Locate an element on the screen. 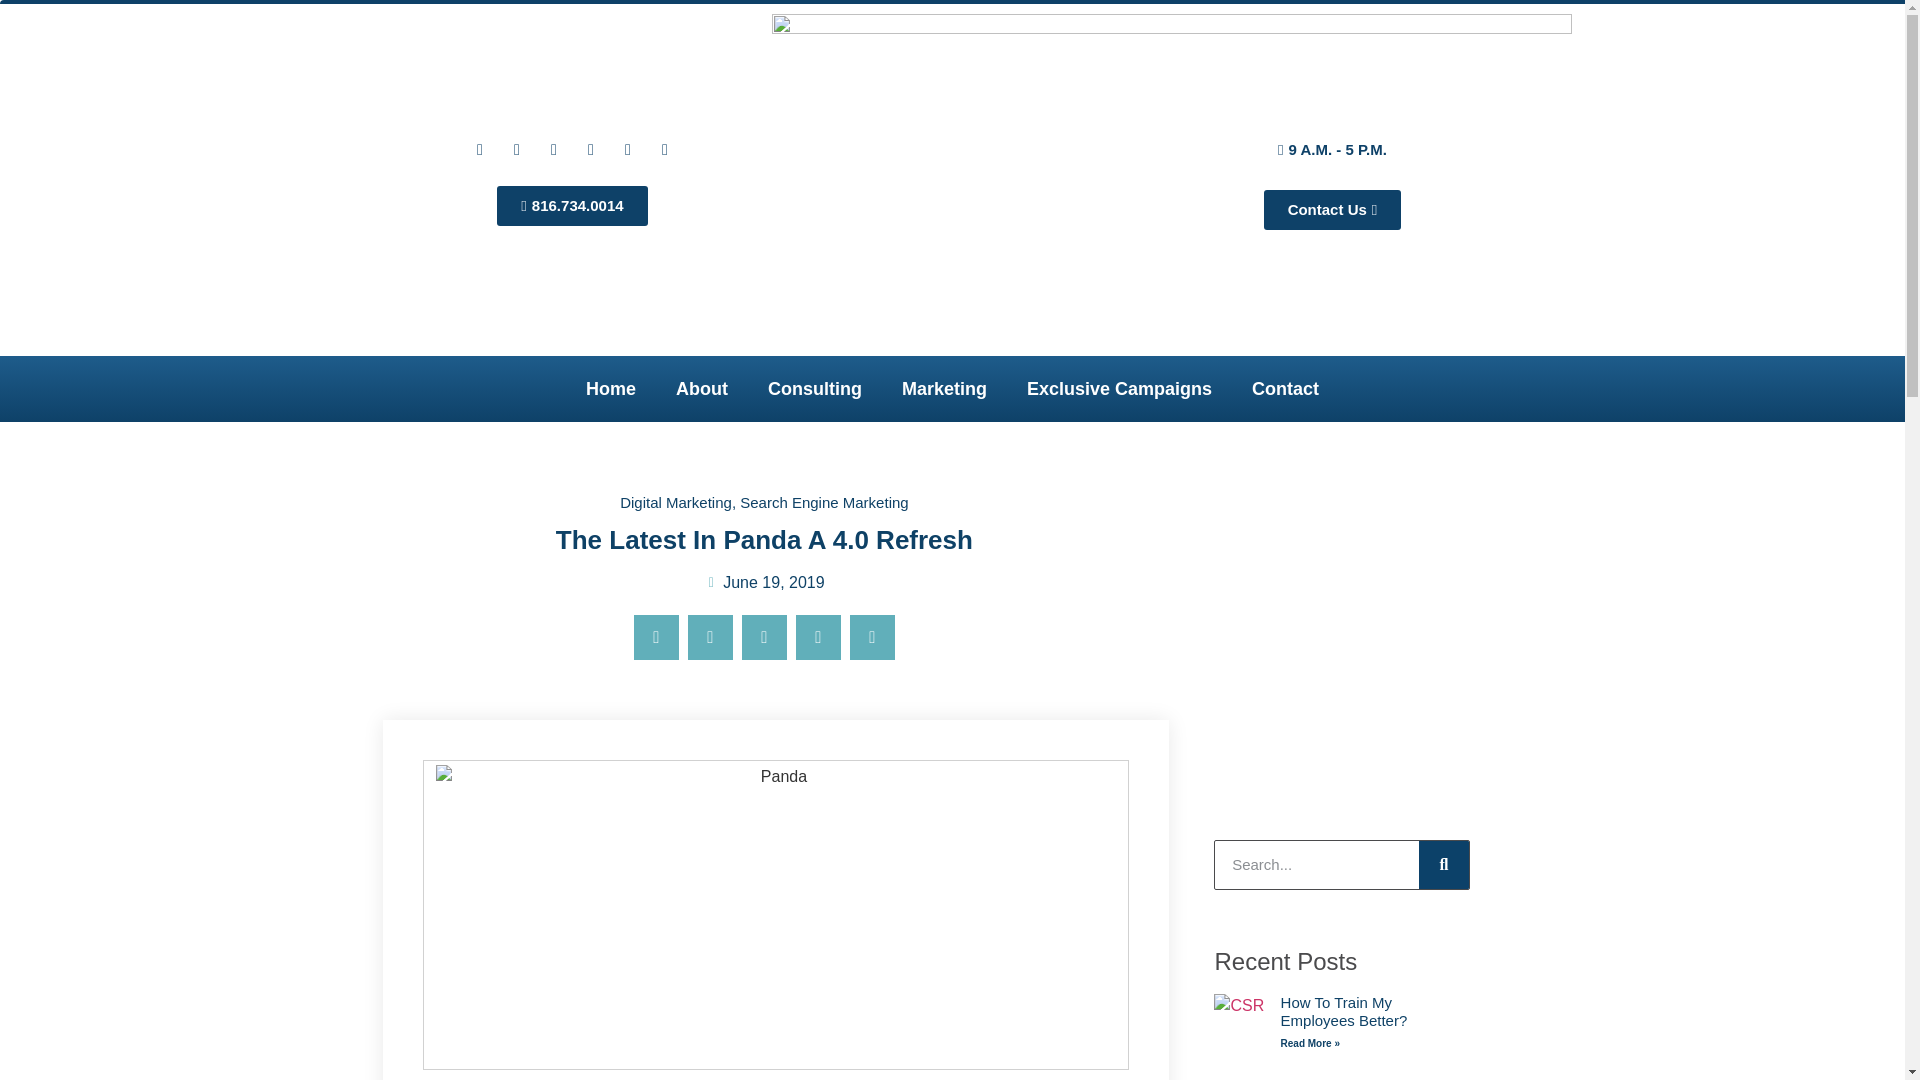  Contact Us is located at coordinates (1332, 210).